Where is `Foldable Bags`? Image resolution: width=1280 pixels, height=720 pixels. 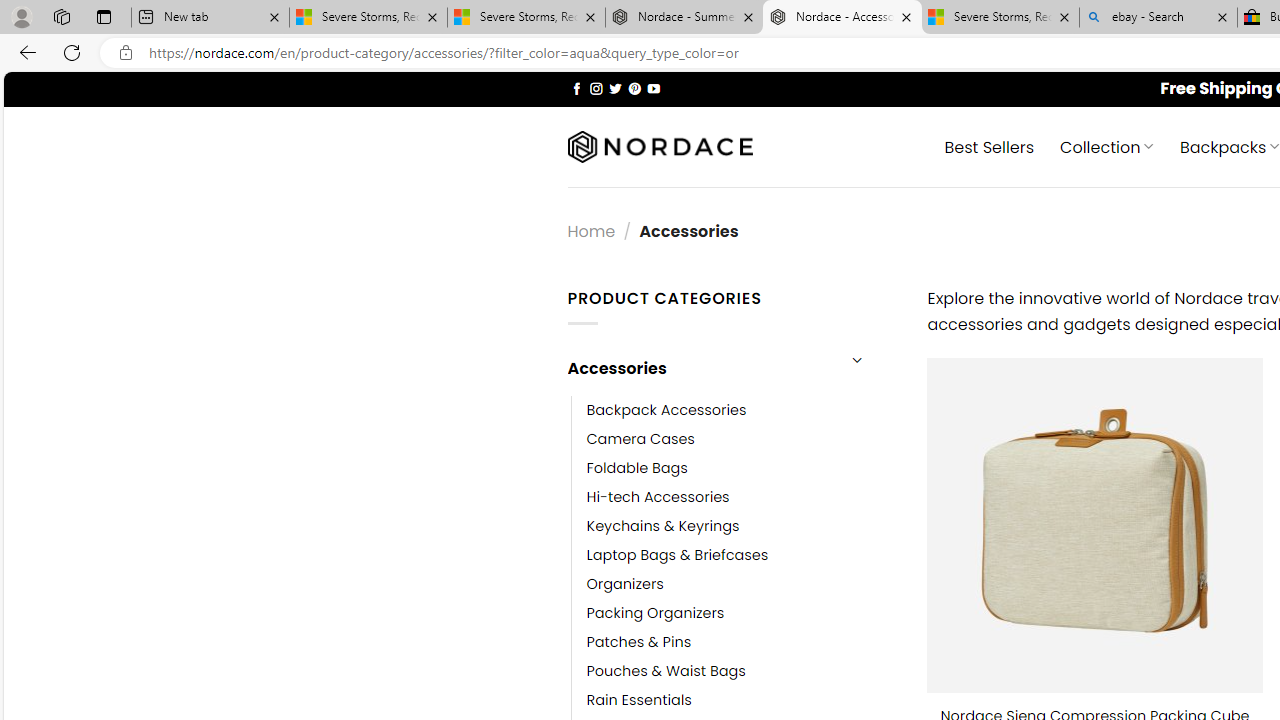
Foldable Bags is located at coordinates (637, 468).